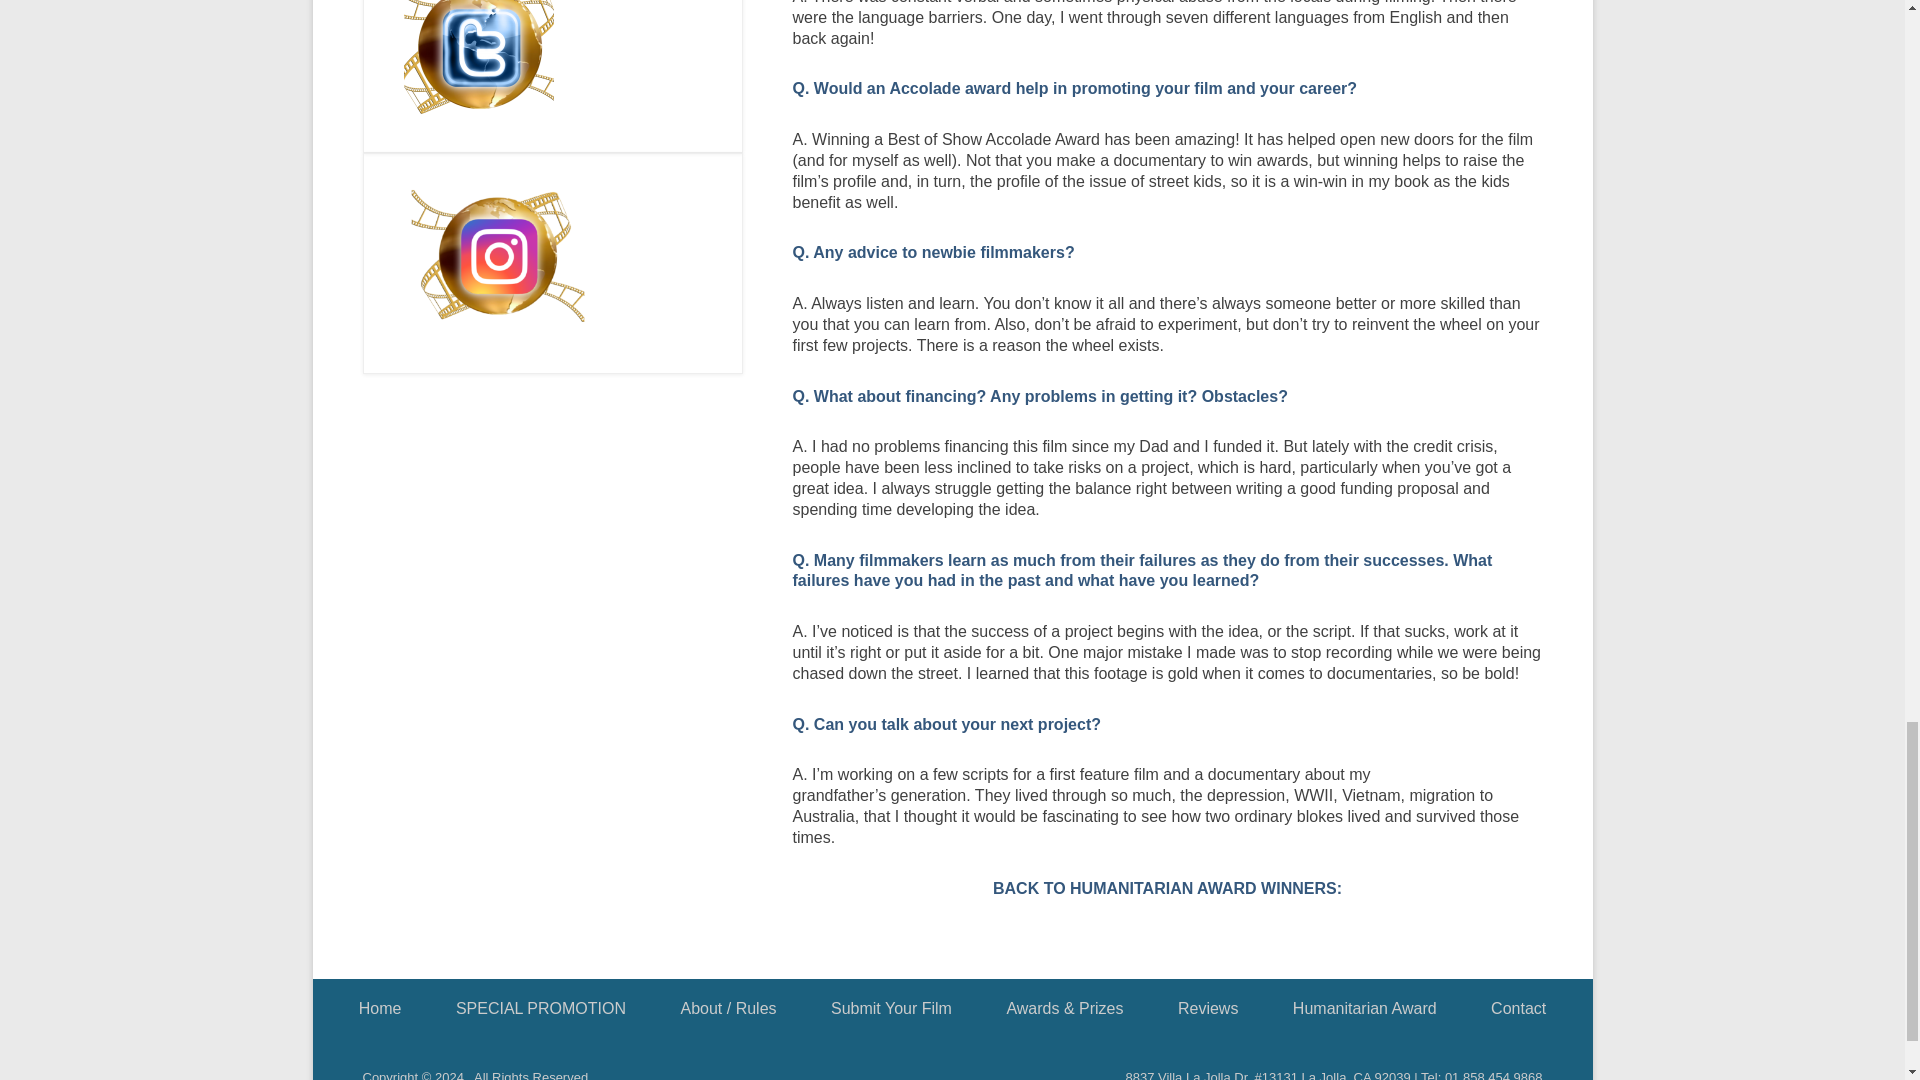  I want to click on SPECIAL PROMOTION, so click(540, 1008).